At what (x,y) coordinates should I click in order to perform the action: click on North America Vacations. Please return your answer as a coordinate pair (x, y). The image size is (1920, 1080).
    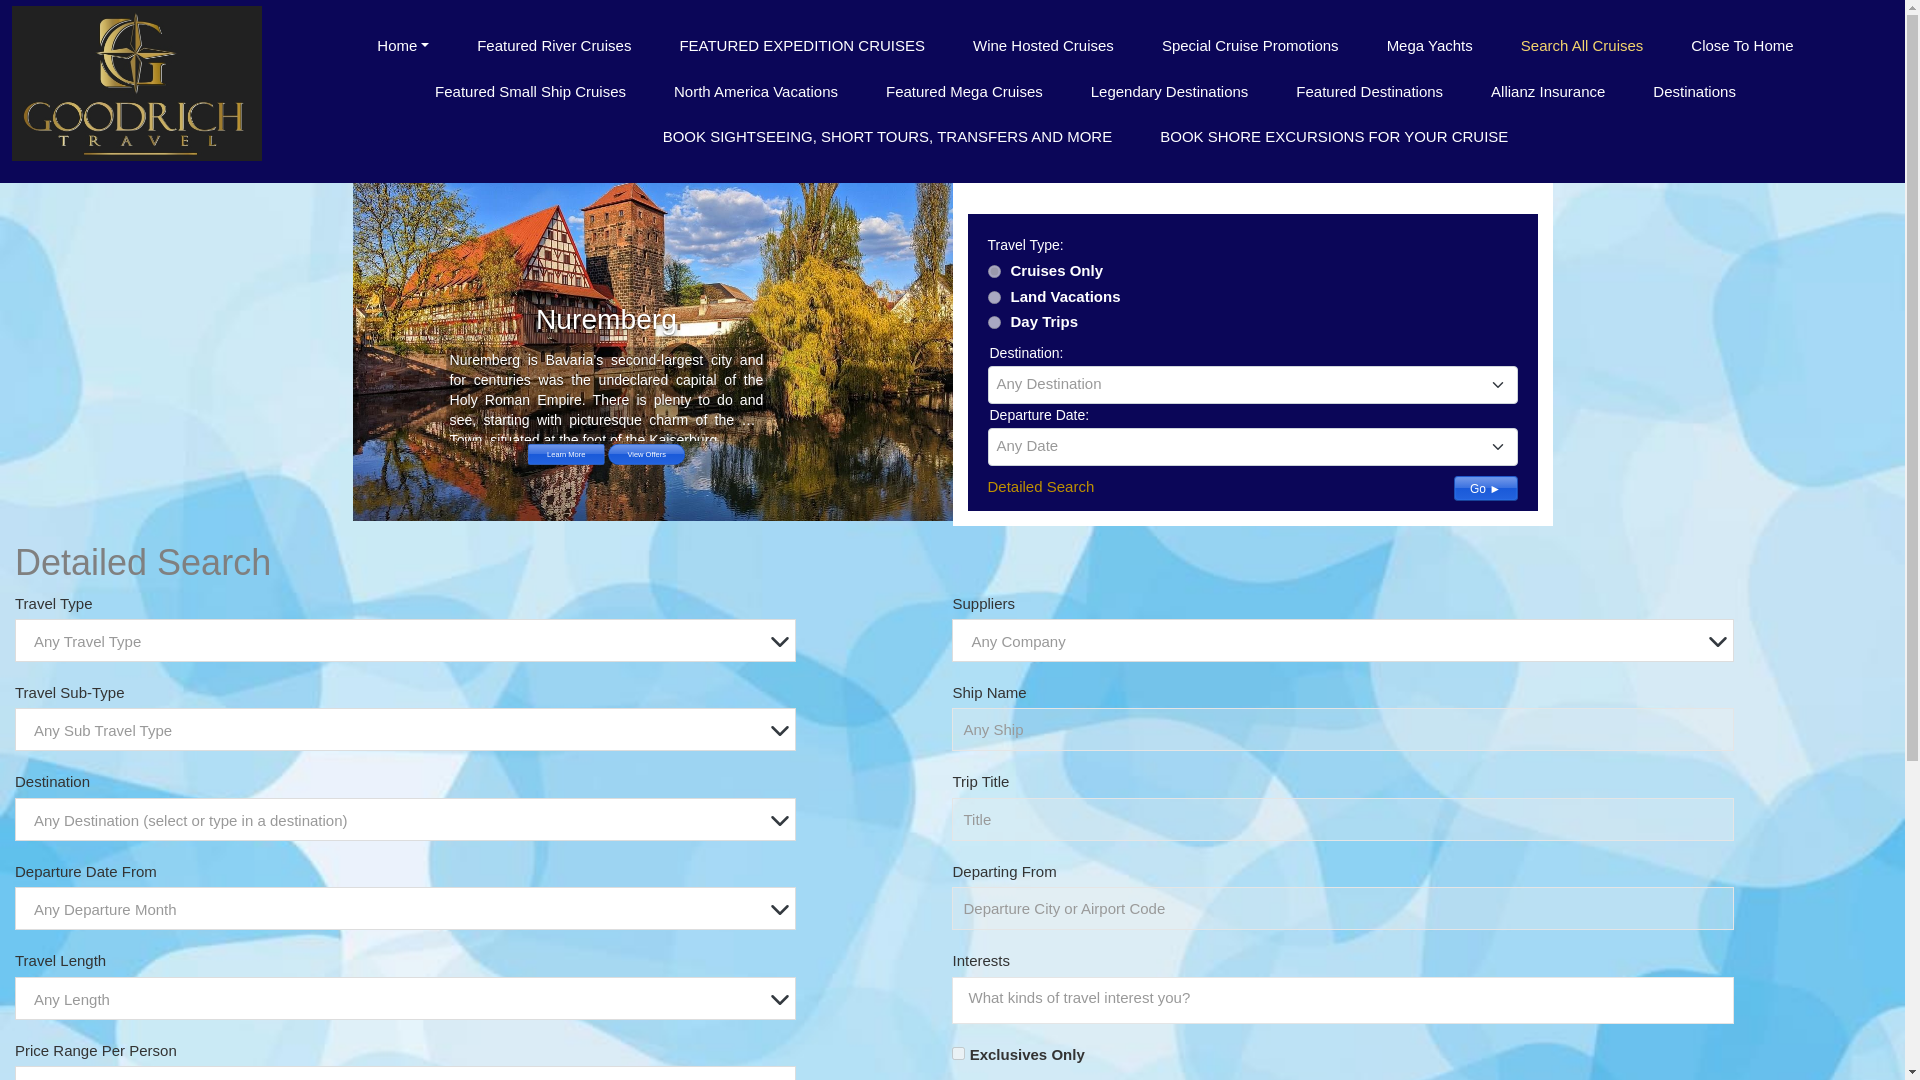
    Looking at the image, I should click on (756, 92).